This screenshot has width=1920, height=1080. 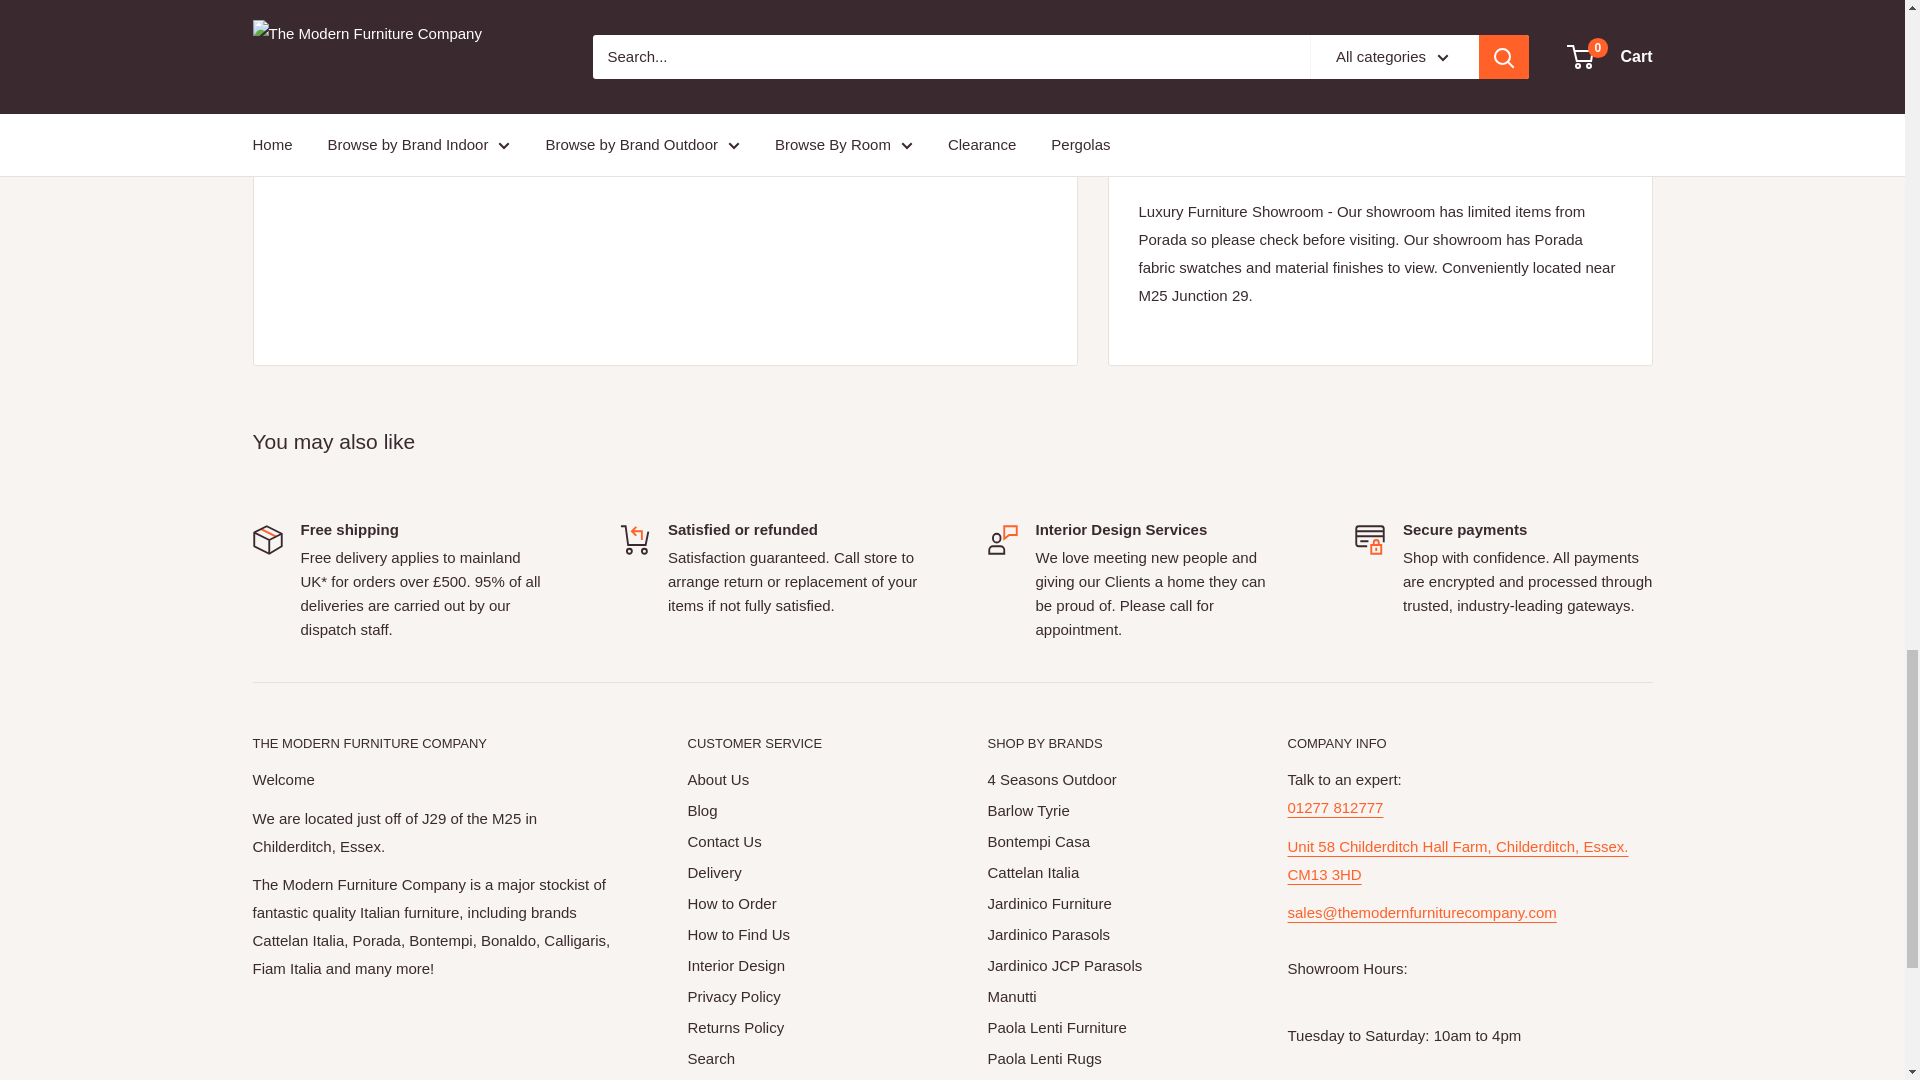 I want to click on Location Map, so click(x=1458, y=860).